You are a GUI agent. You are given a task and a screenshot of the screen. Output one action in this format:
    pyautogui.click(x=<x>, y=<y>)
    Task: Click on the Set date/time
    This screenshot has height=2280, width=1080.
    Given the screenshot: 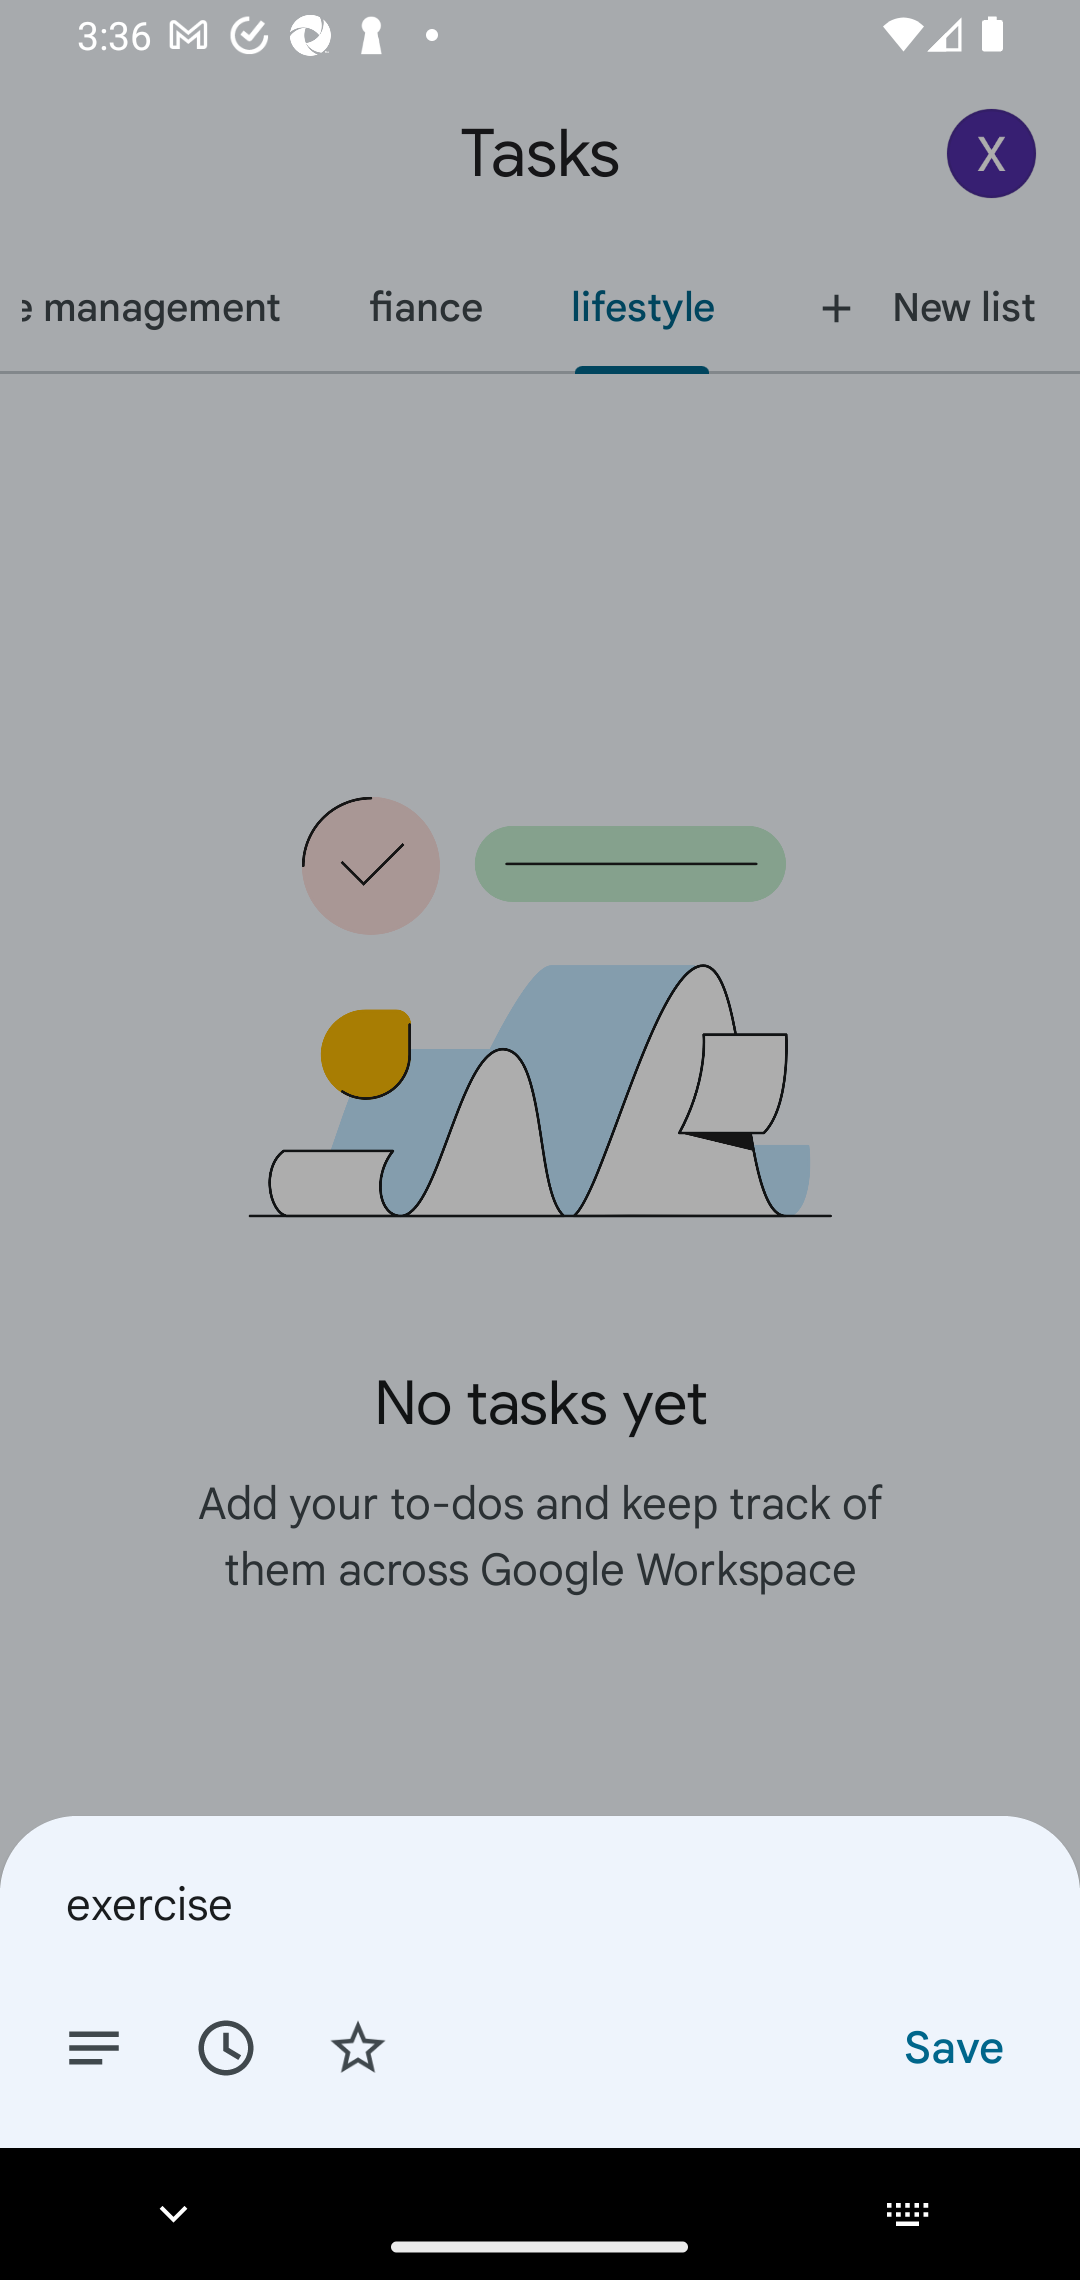 What is the action you would take?
    pyautogui.click(x=225, y=2046)
    